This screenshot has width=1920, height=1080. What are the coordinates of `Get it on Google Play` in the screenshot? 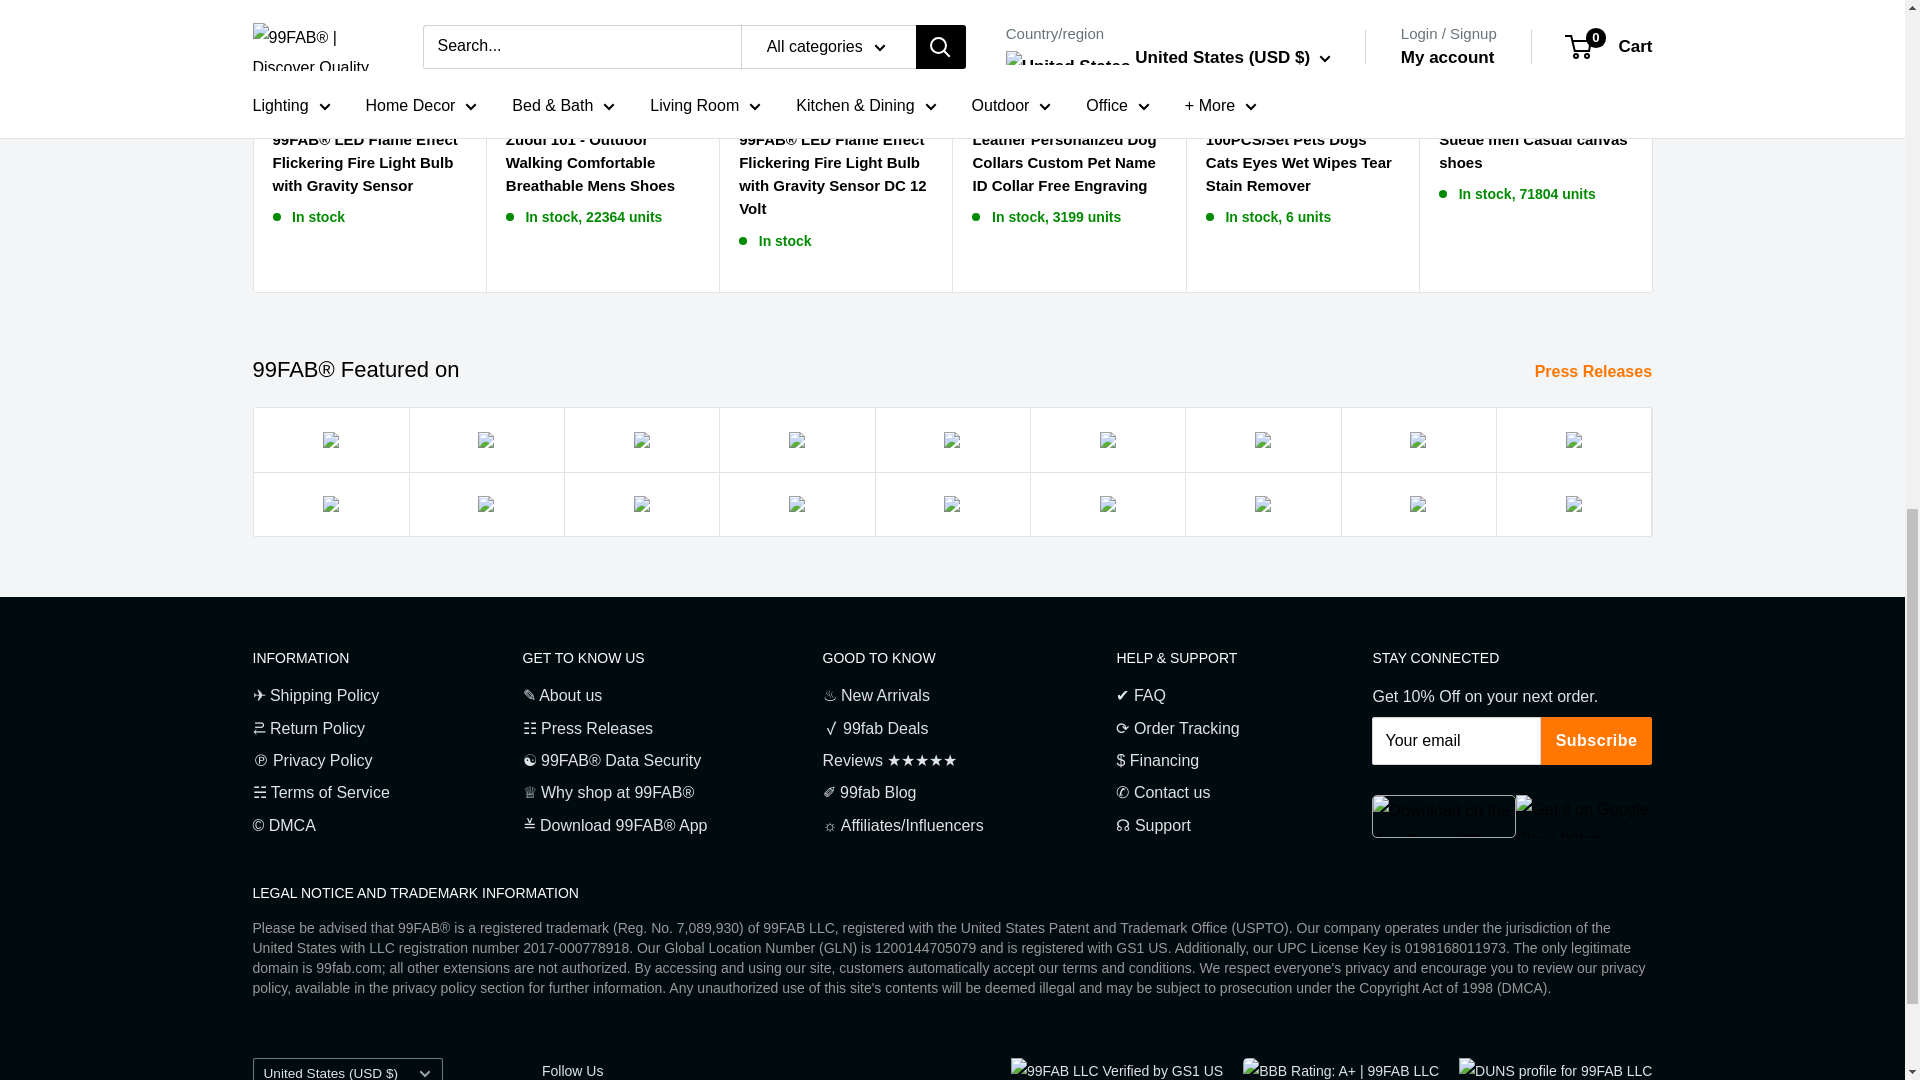 It's located at (1584, 816).